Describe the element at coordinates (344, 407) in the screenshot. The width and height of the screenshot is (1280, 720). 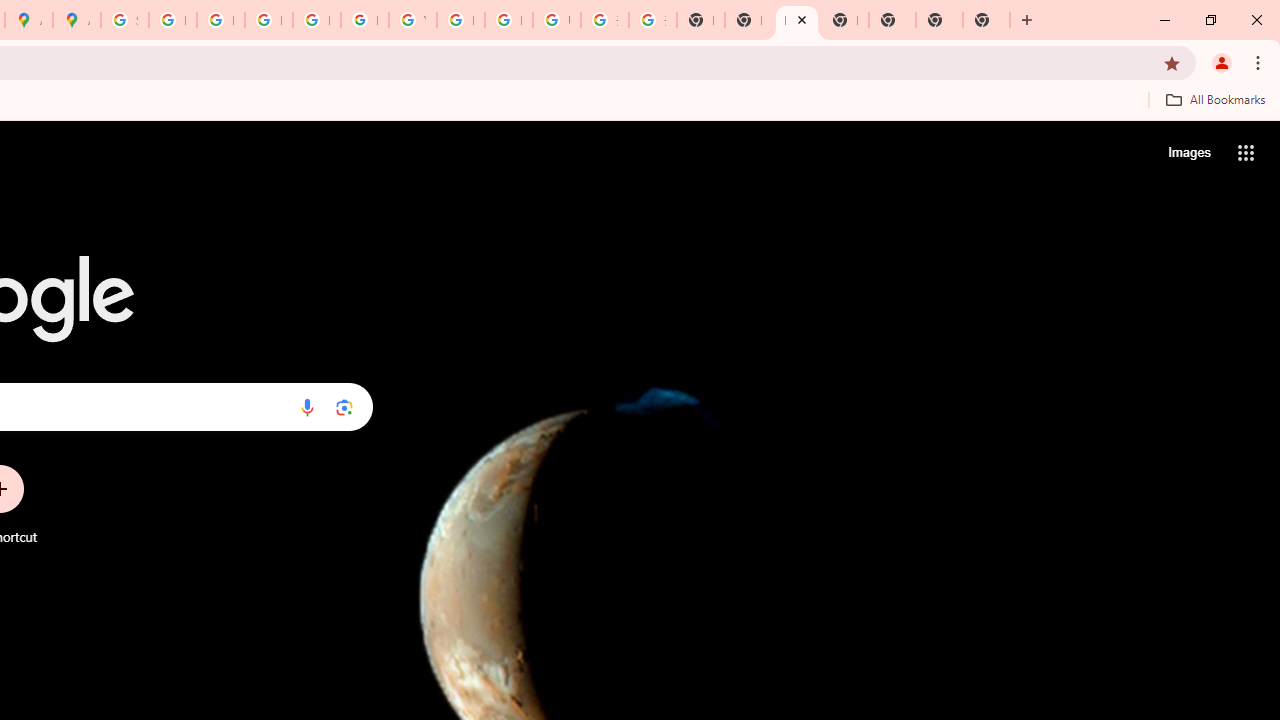
I see `Search by image` at that location.